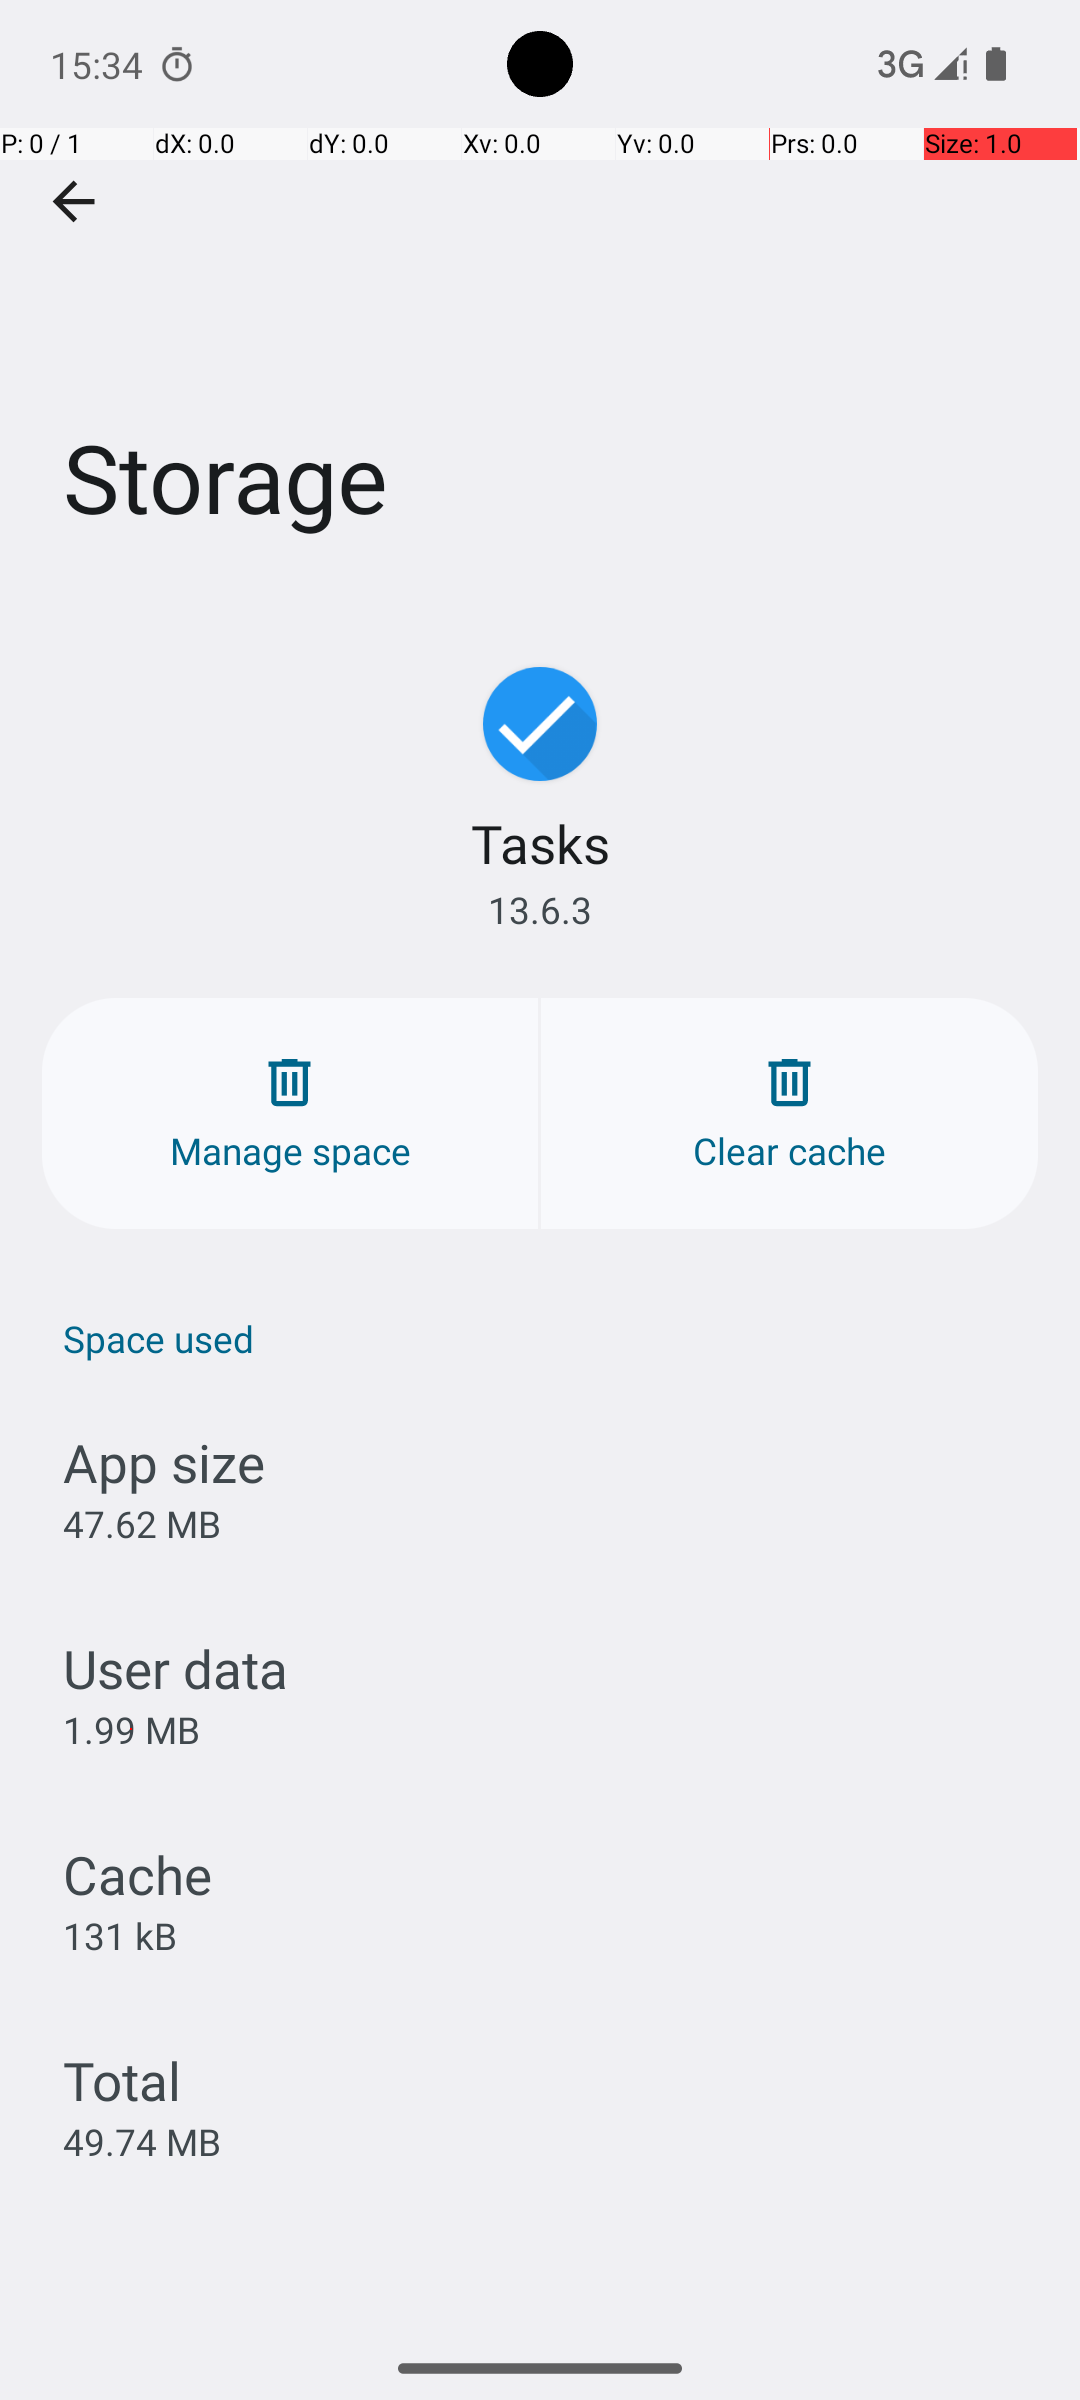 This screenshot has height=2400, width=1080. What do you see at coordinates (290, 1114) in the screenshot?
I see `Manage space` at bounding box center [290, 1114].